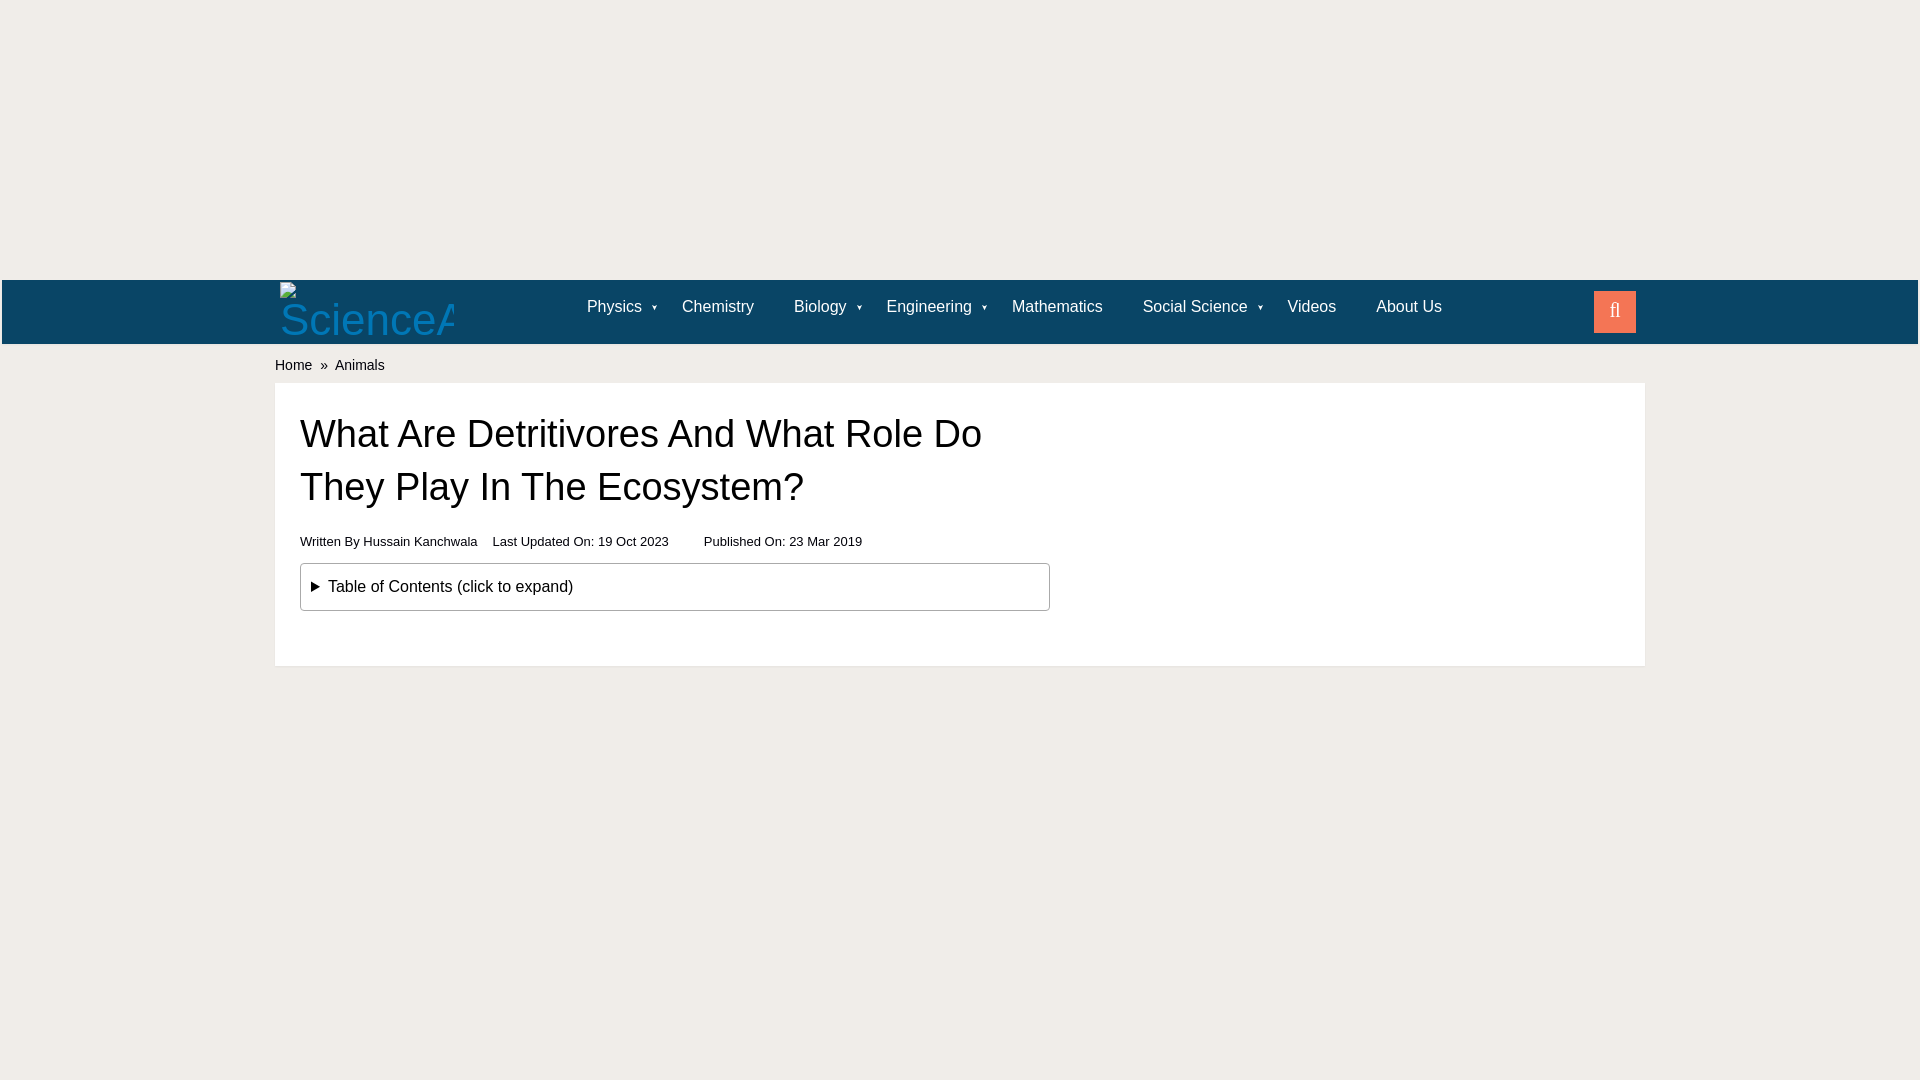 The width and height of the screenshot is (1920, 1080). Describe the element at coordinates (718, 306) in the screenshot. I see `Chemistry` at that location.